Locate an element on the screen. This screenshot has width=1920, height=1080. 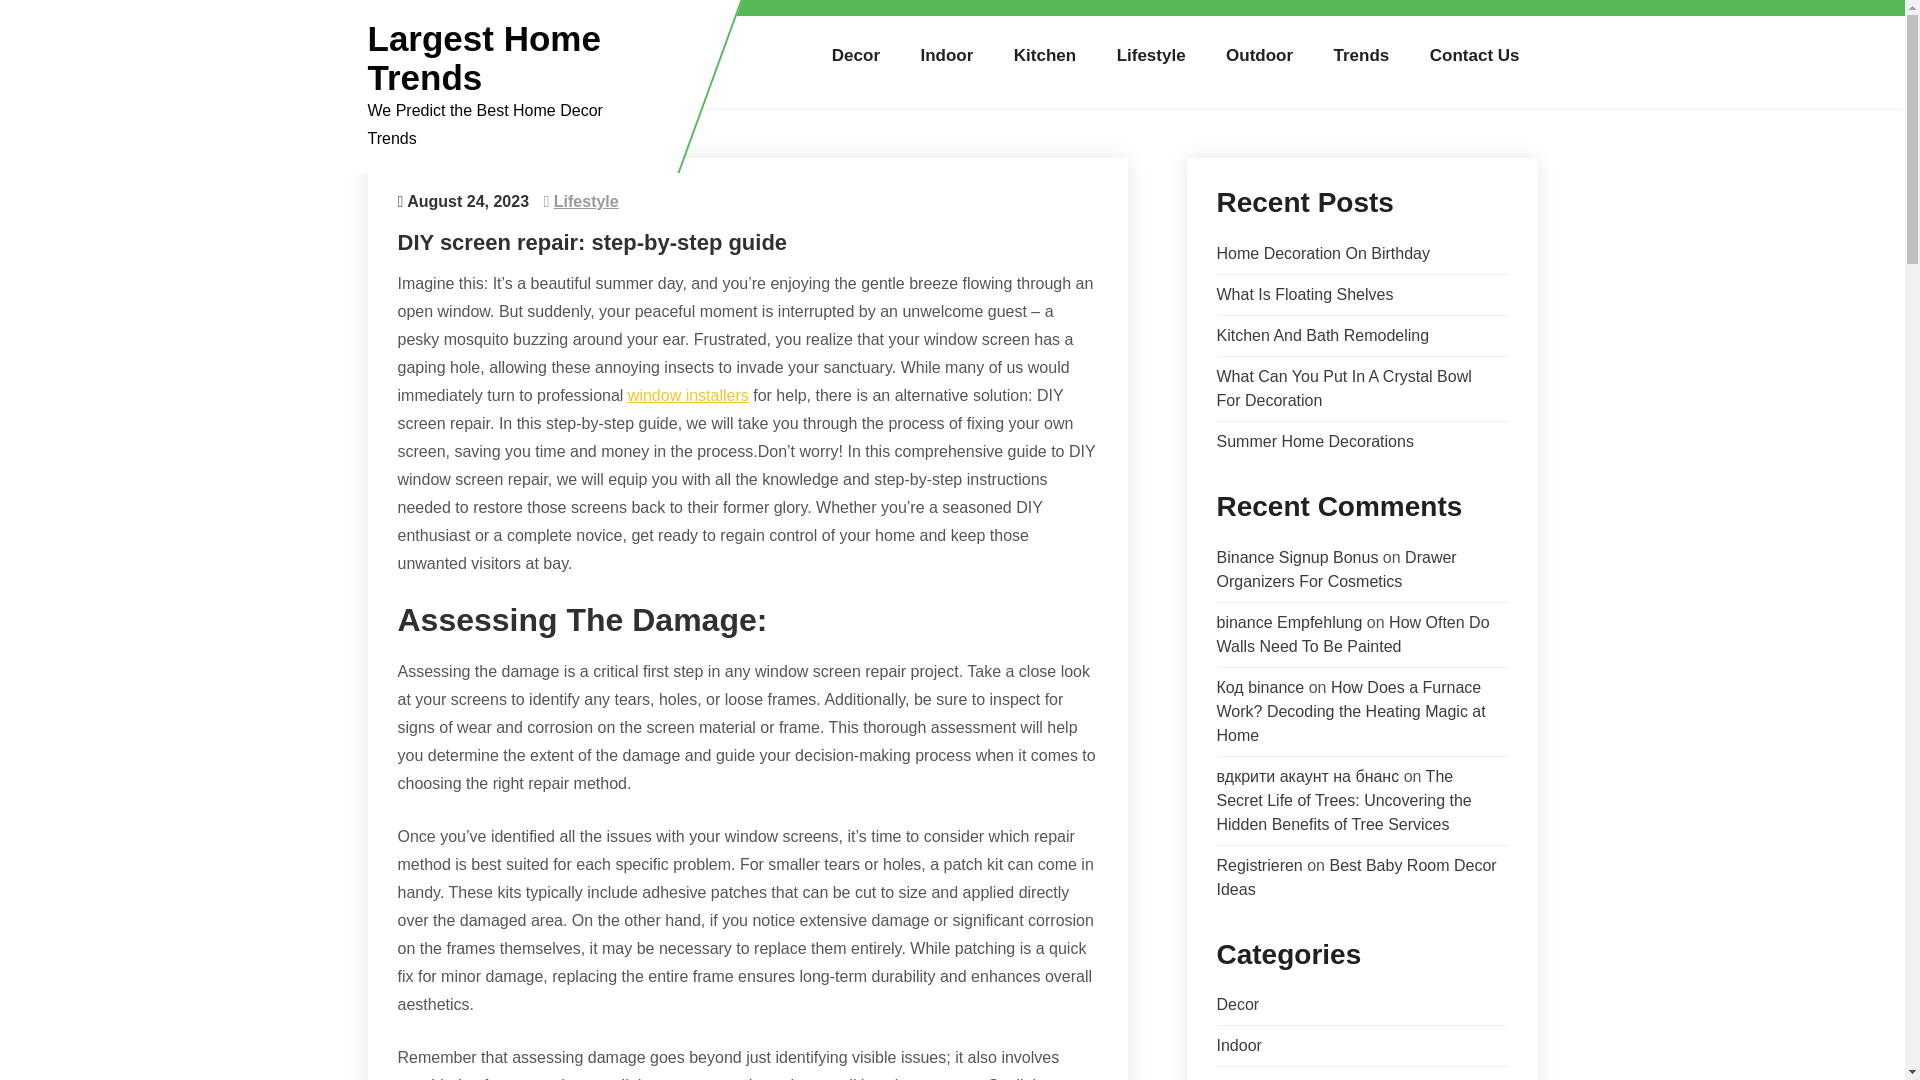
Decor is located at coordinates (855, 56).